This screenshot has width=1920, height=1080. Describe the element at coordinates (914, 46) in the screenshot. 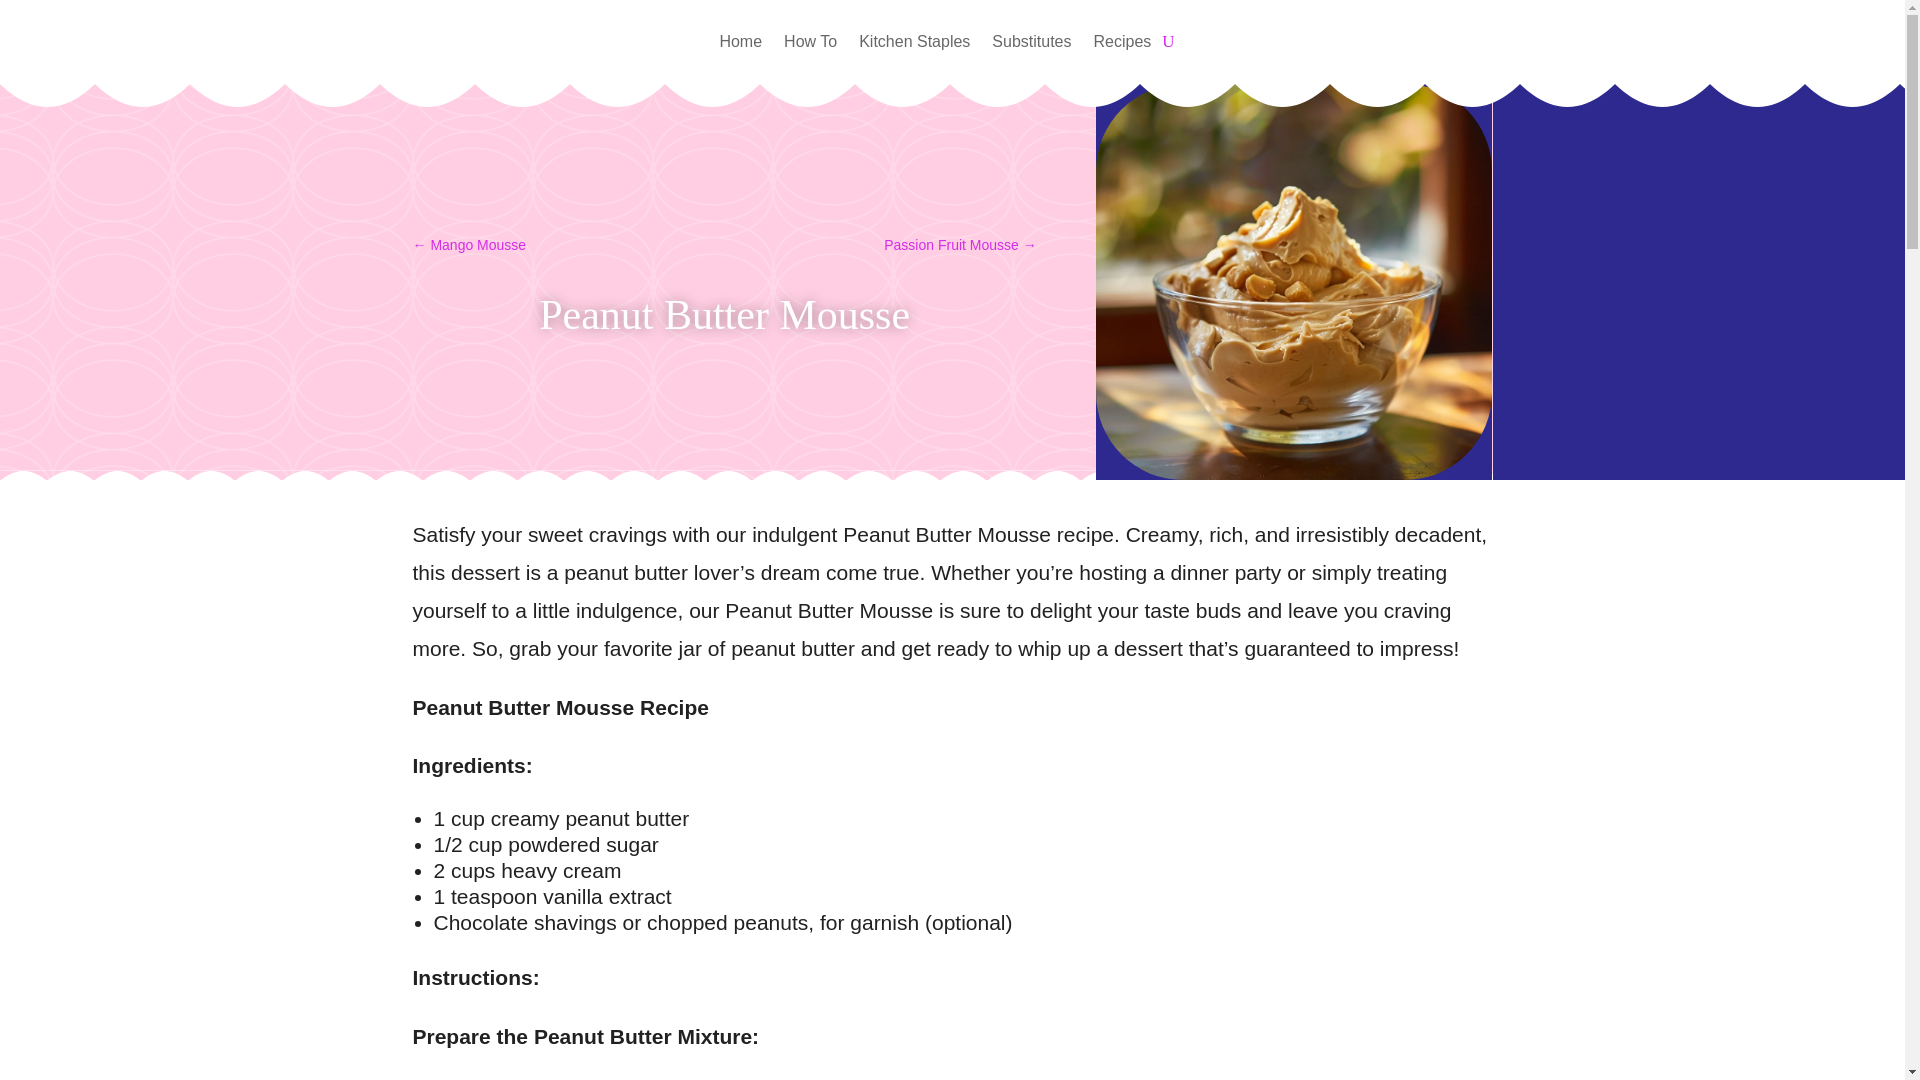

I see `Kitchen Staples` at that location.